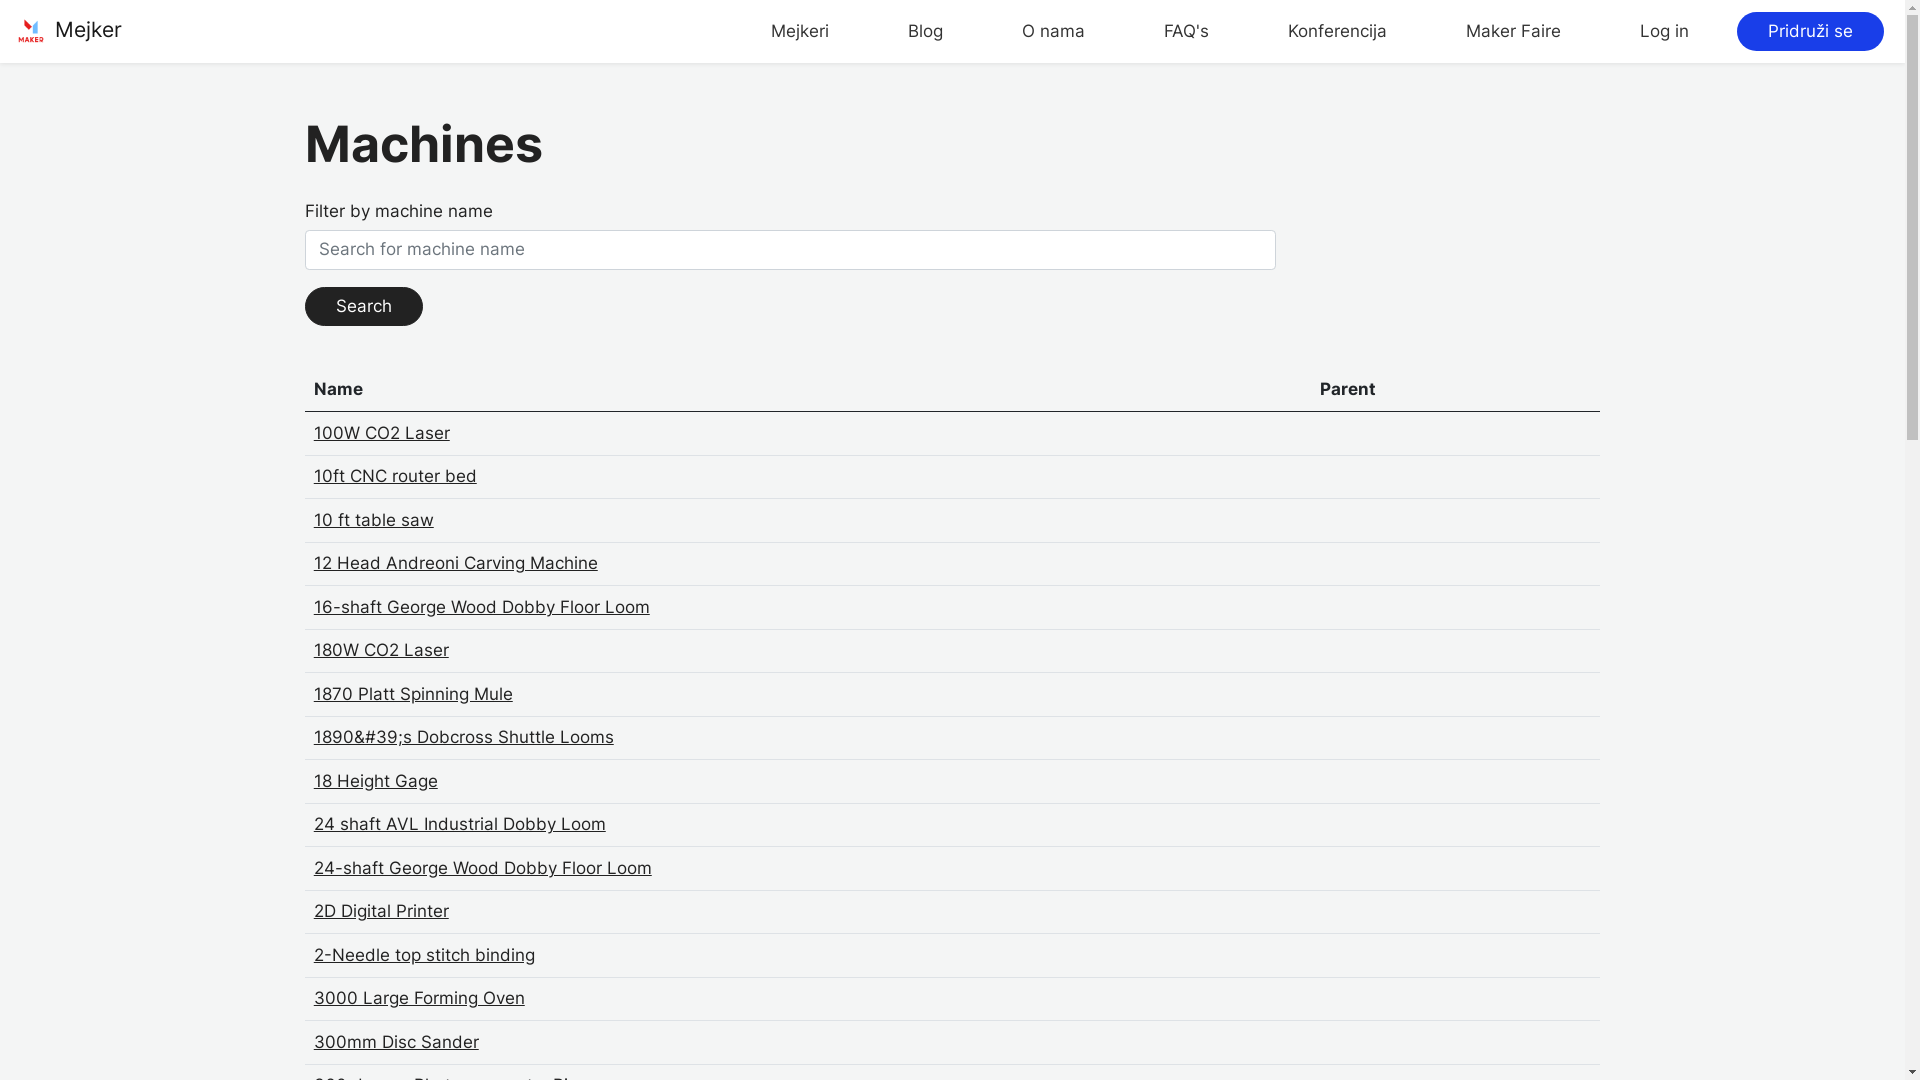 This screenshot has height=1080, width=1920. What do you see at coordinates (382, 650) in the screenshot?
I see `180W CO2 Laser` at bounding box center [382, 650].